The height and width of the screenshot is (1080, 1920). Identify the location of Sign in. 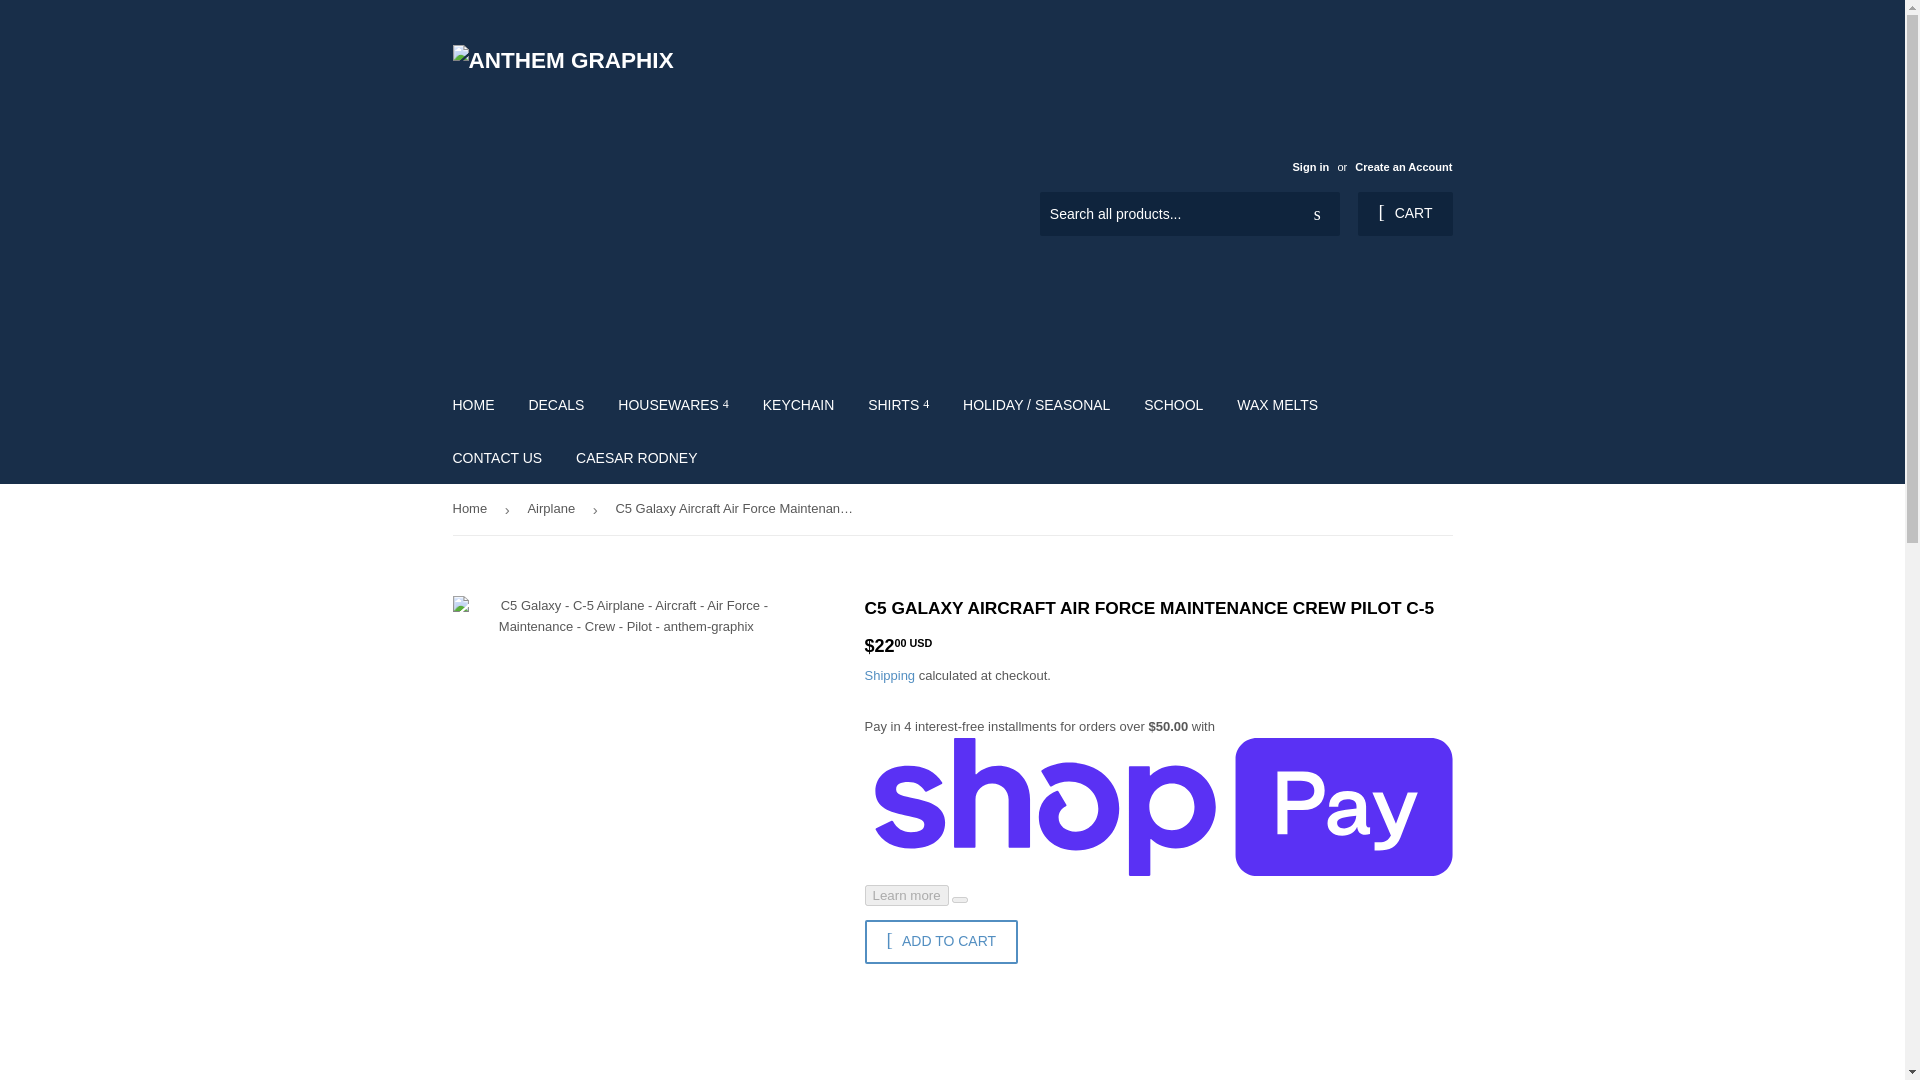
(1310, 166).